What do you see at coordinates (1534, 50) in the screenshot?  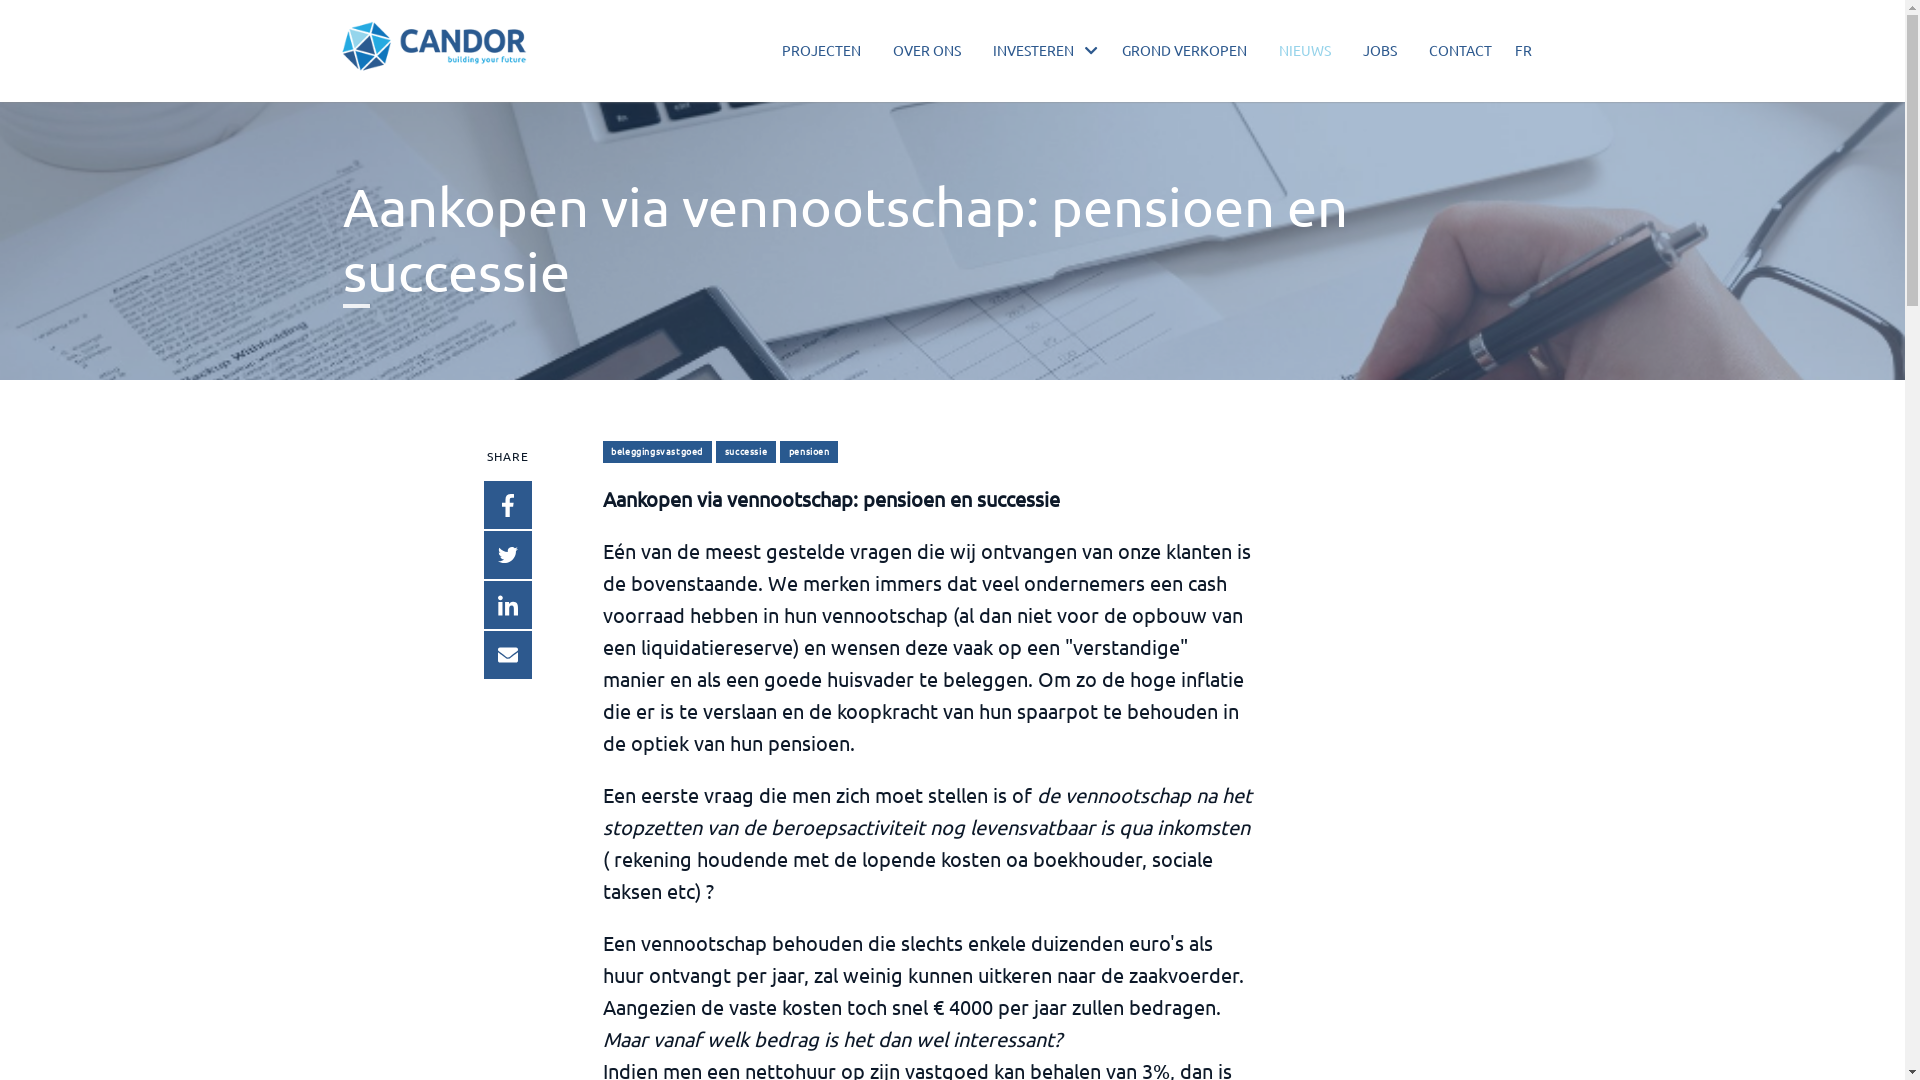 I see `FR` at bounding box center [1534, 50].